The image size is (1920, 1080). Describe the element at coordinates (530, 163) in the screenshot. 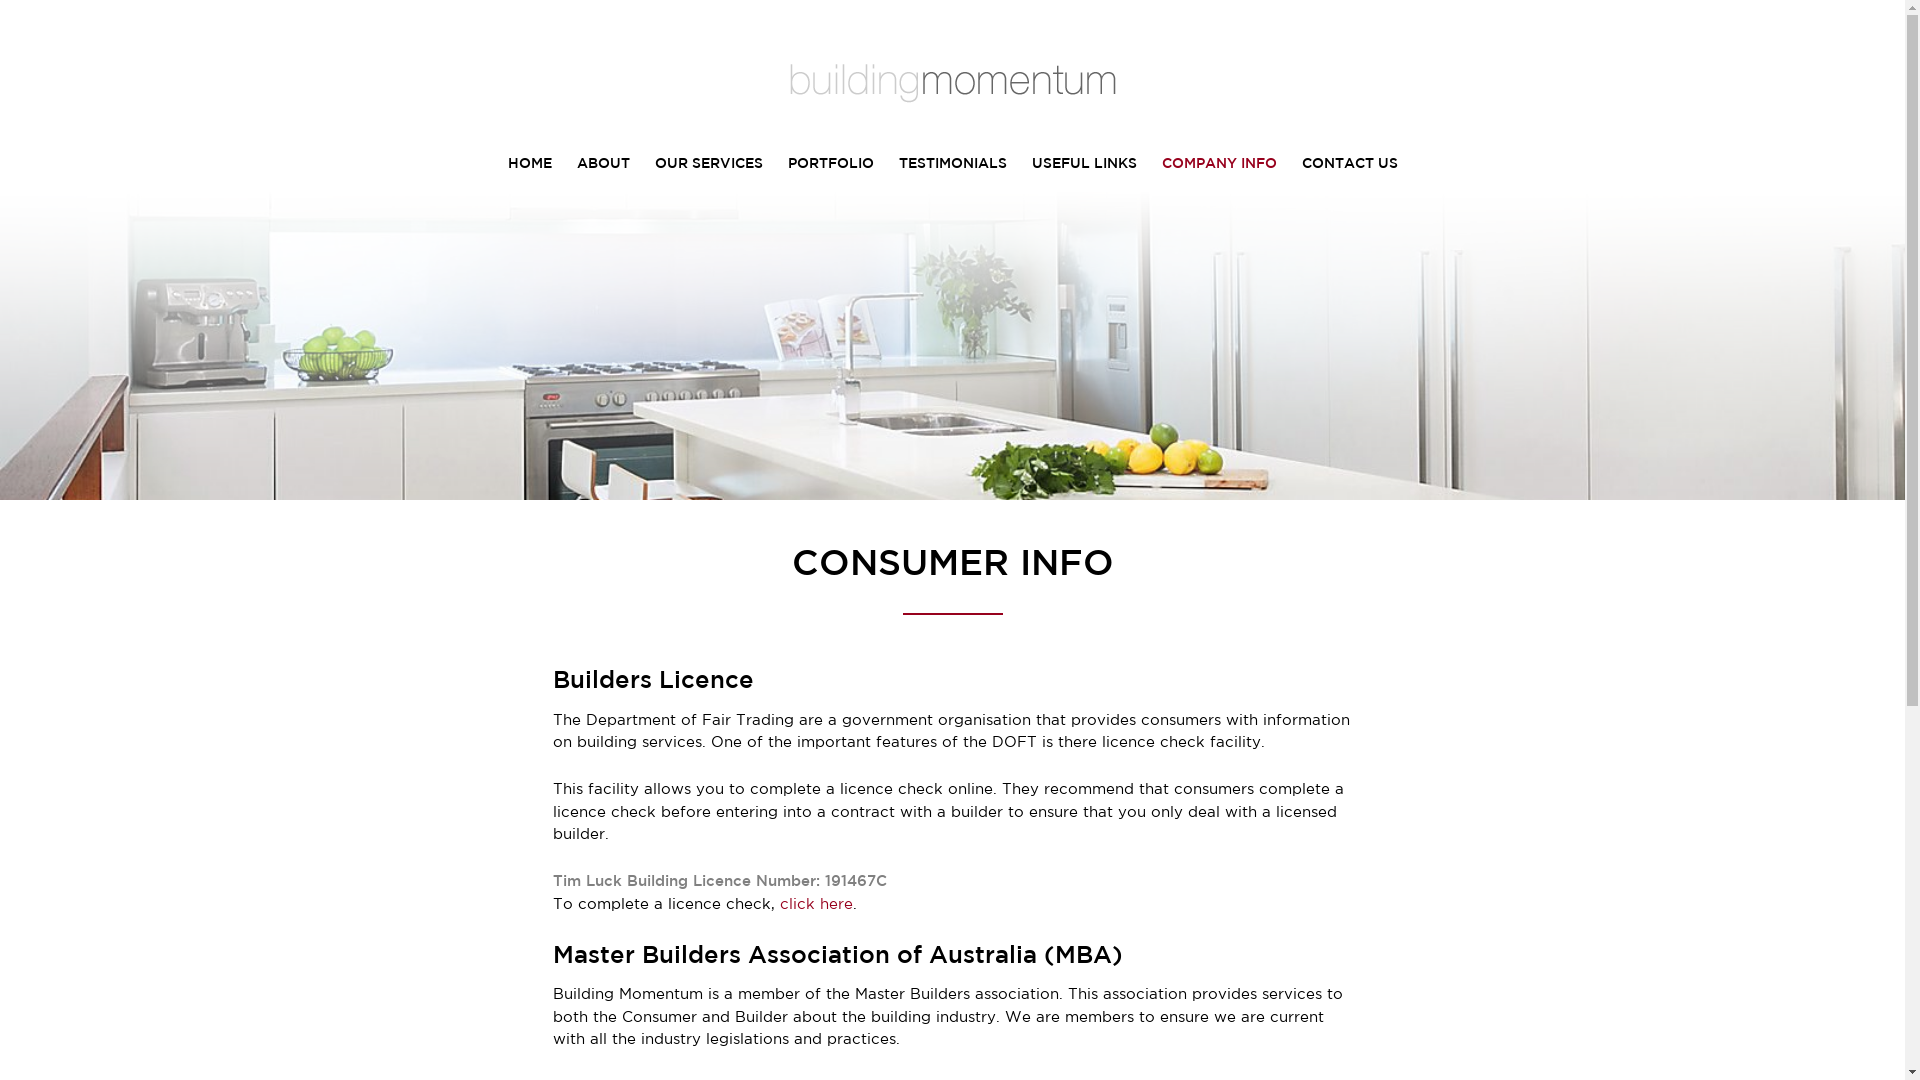

I see `HOME` at that location.